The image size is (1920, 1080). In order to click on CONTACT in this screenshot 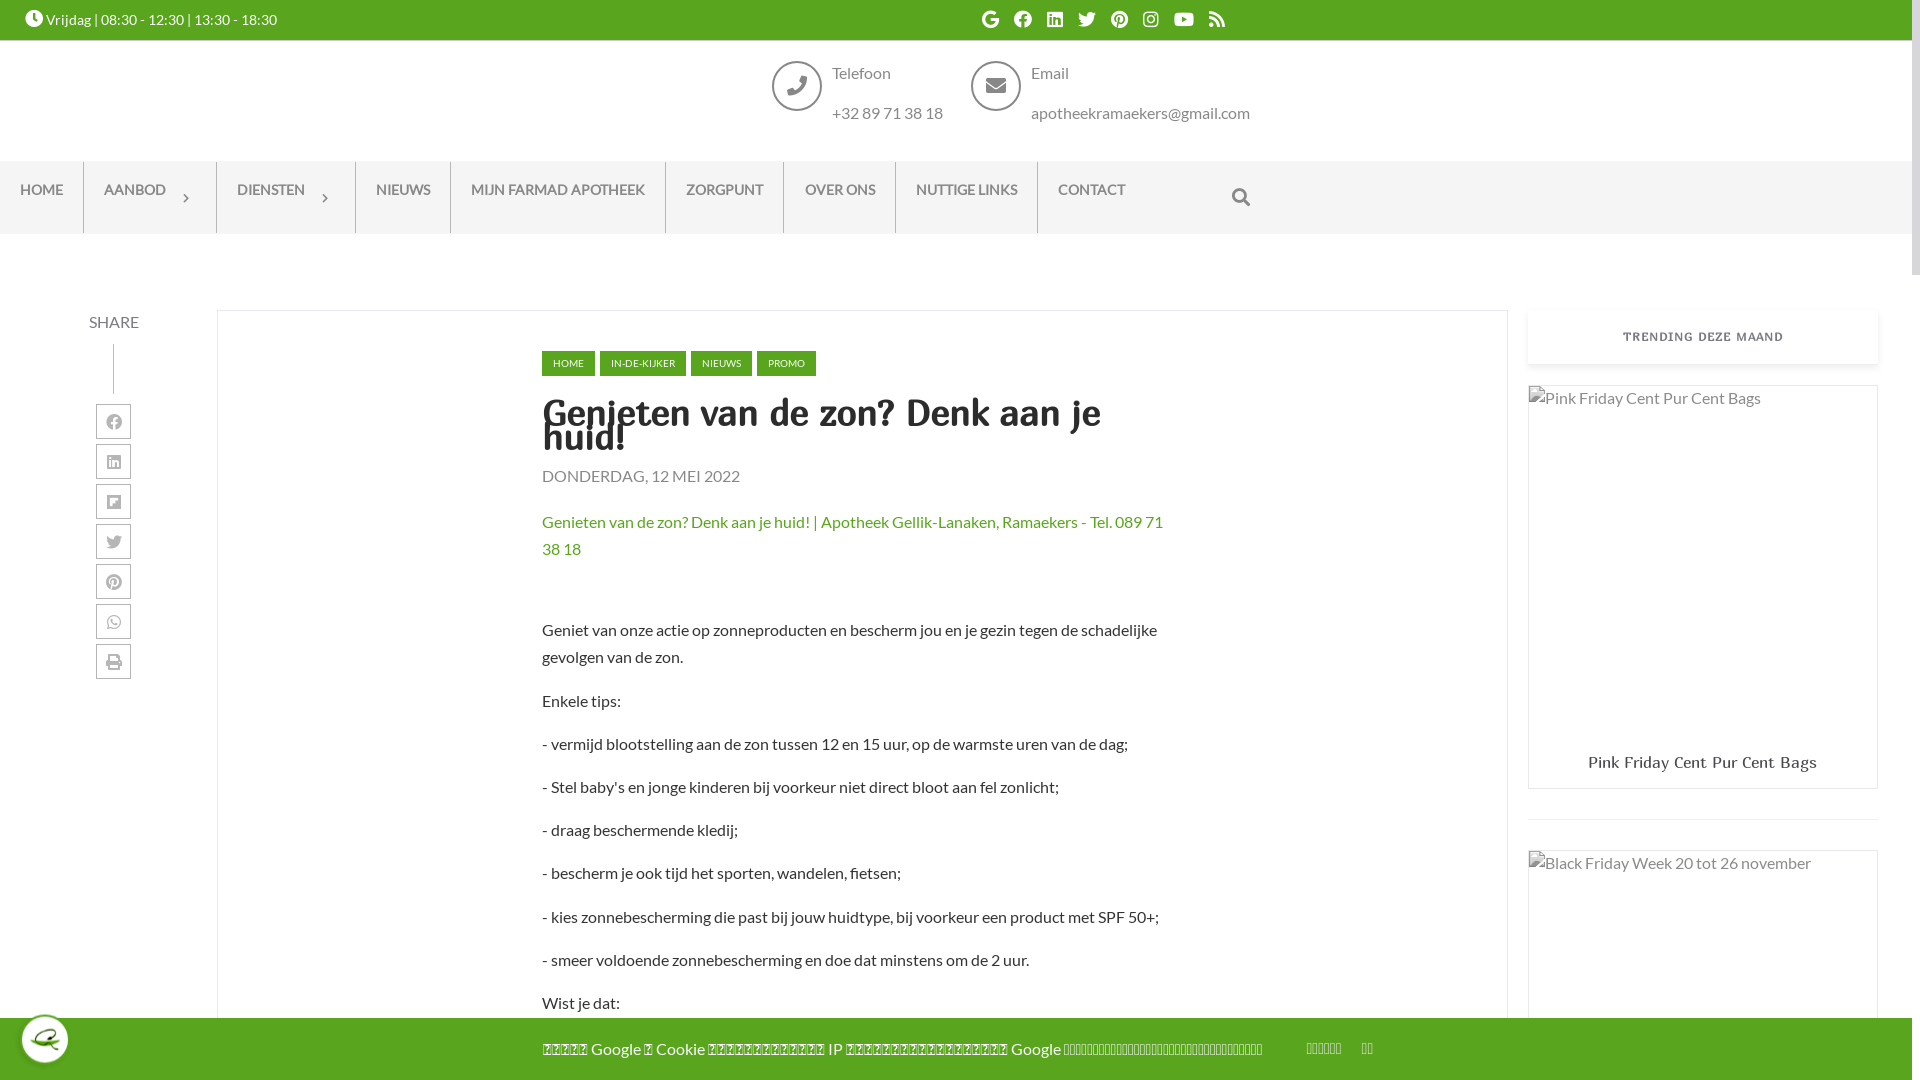, I will do `click(1092, 198)`.